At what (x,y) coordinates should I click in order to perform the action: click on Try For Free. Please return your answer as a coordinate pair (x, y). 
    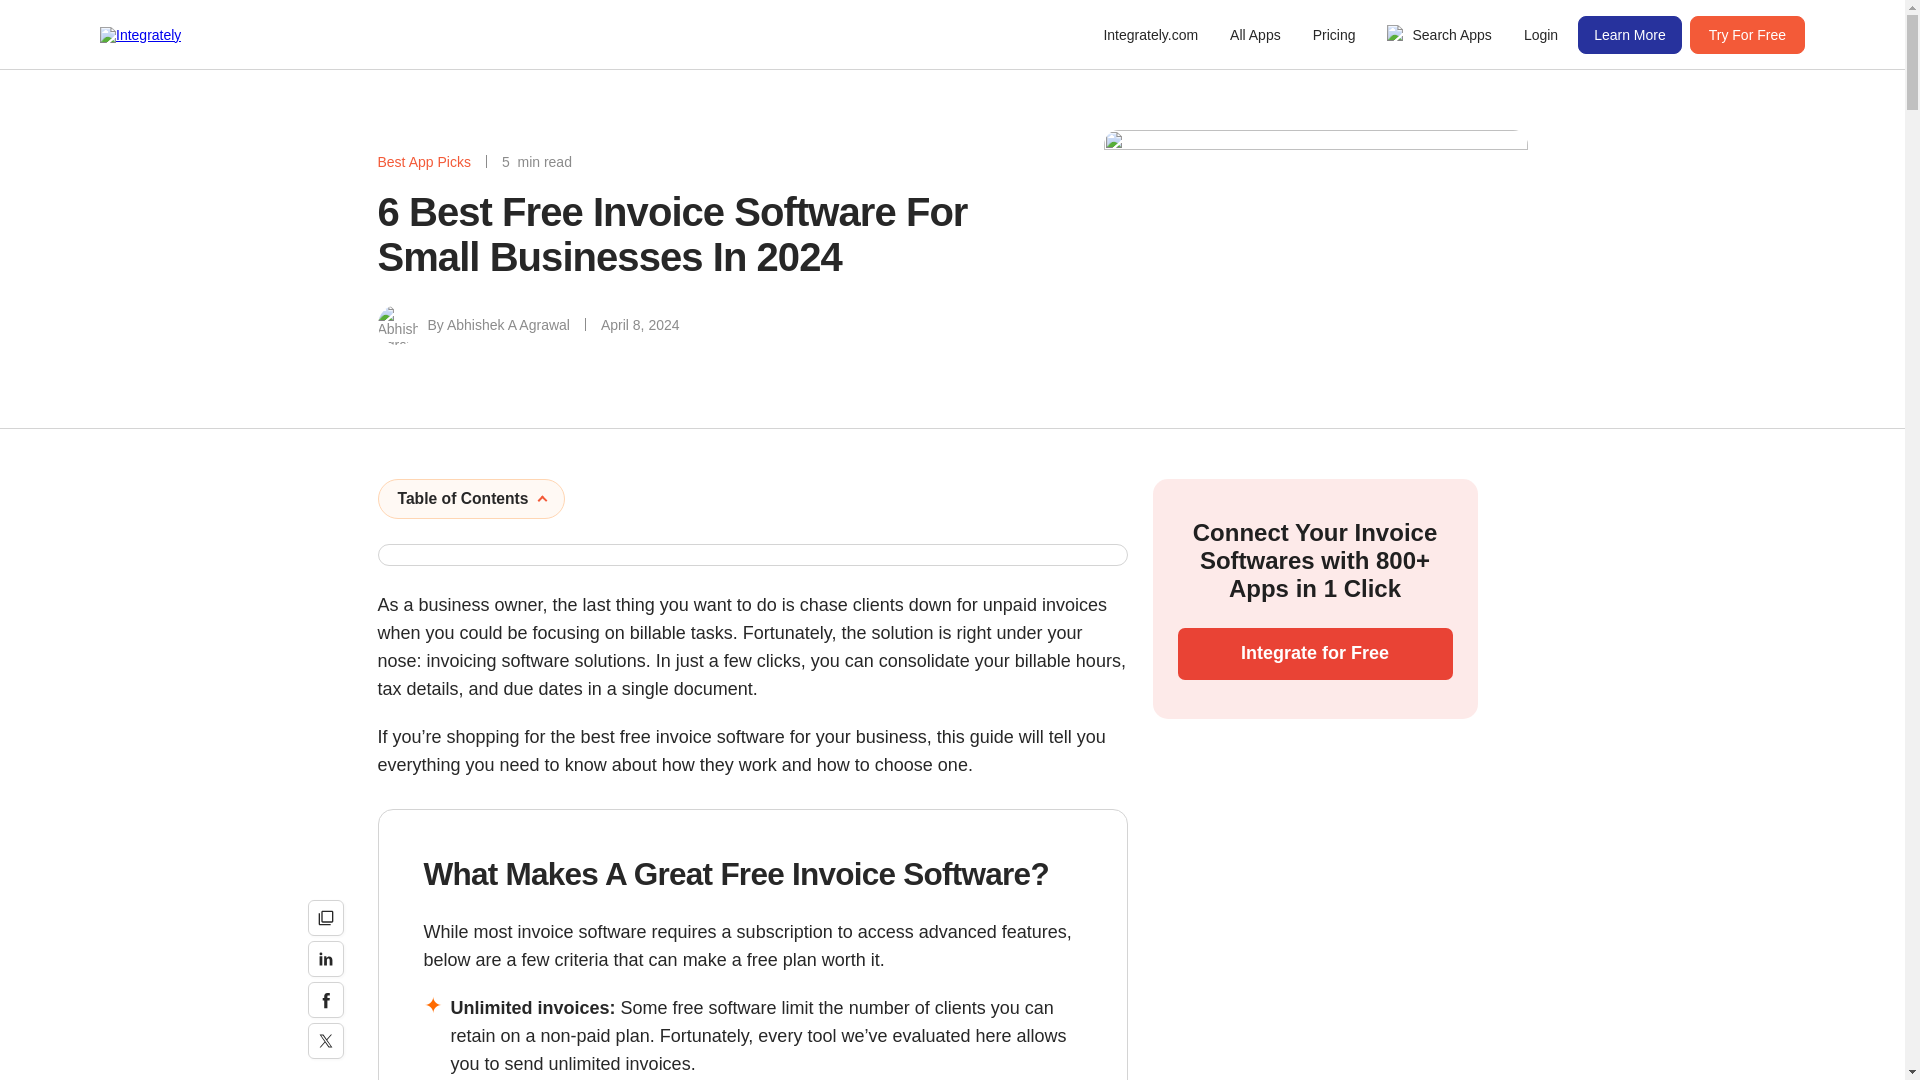
    Looking at the image, I should click on (1746, 35).